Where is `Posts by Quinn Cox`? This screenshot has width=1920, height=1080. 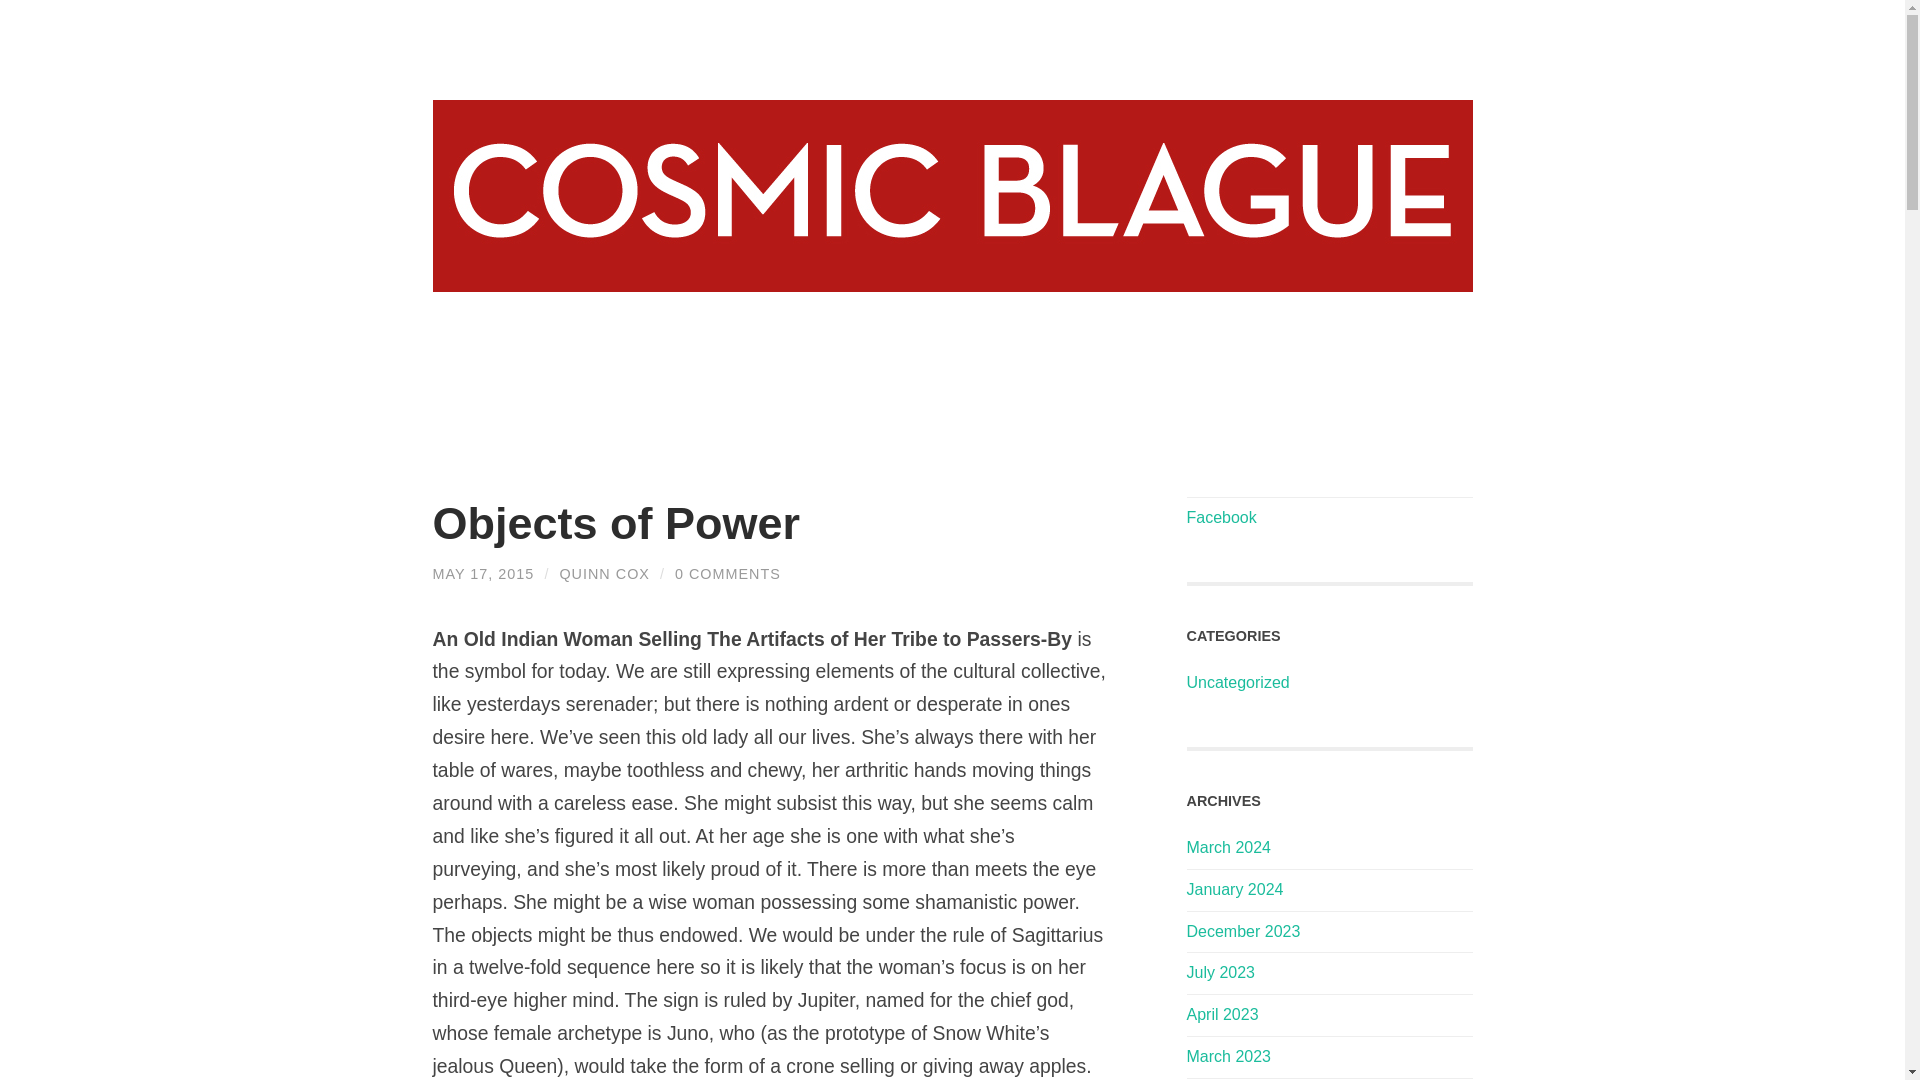 Posts by Quinn Cox is located at coordinates (604, 574).